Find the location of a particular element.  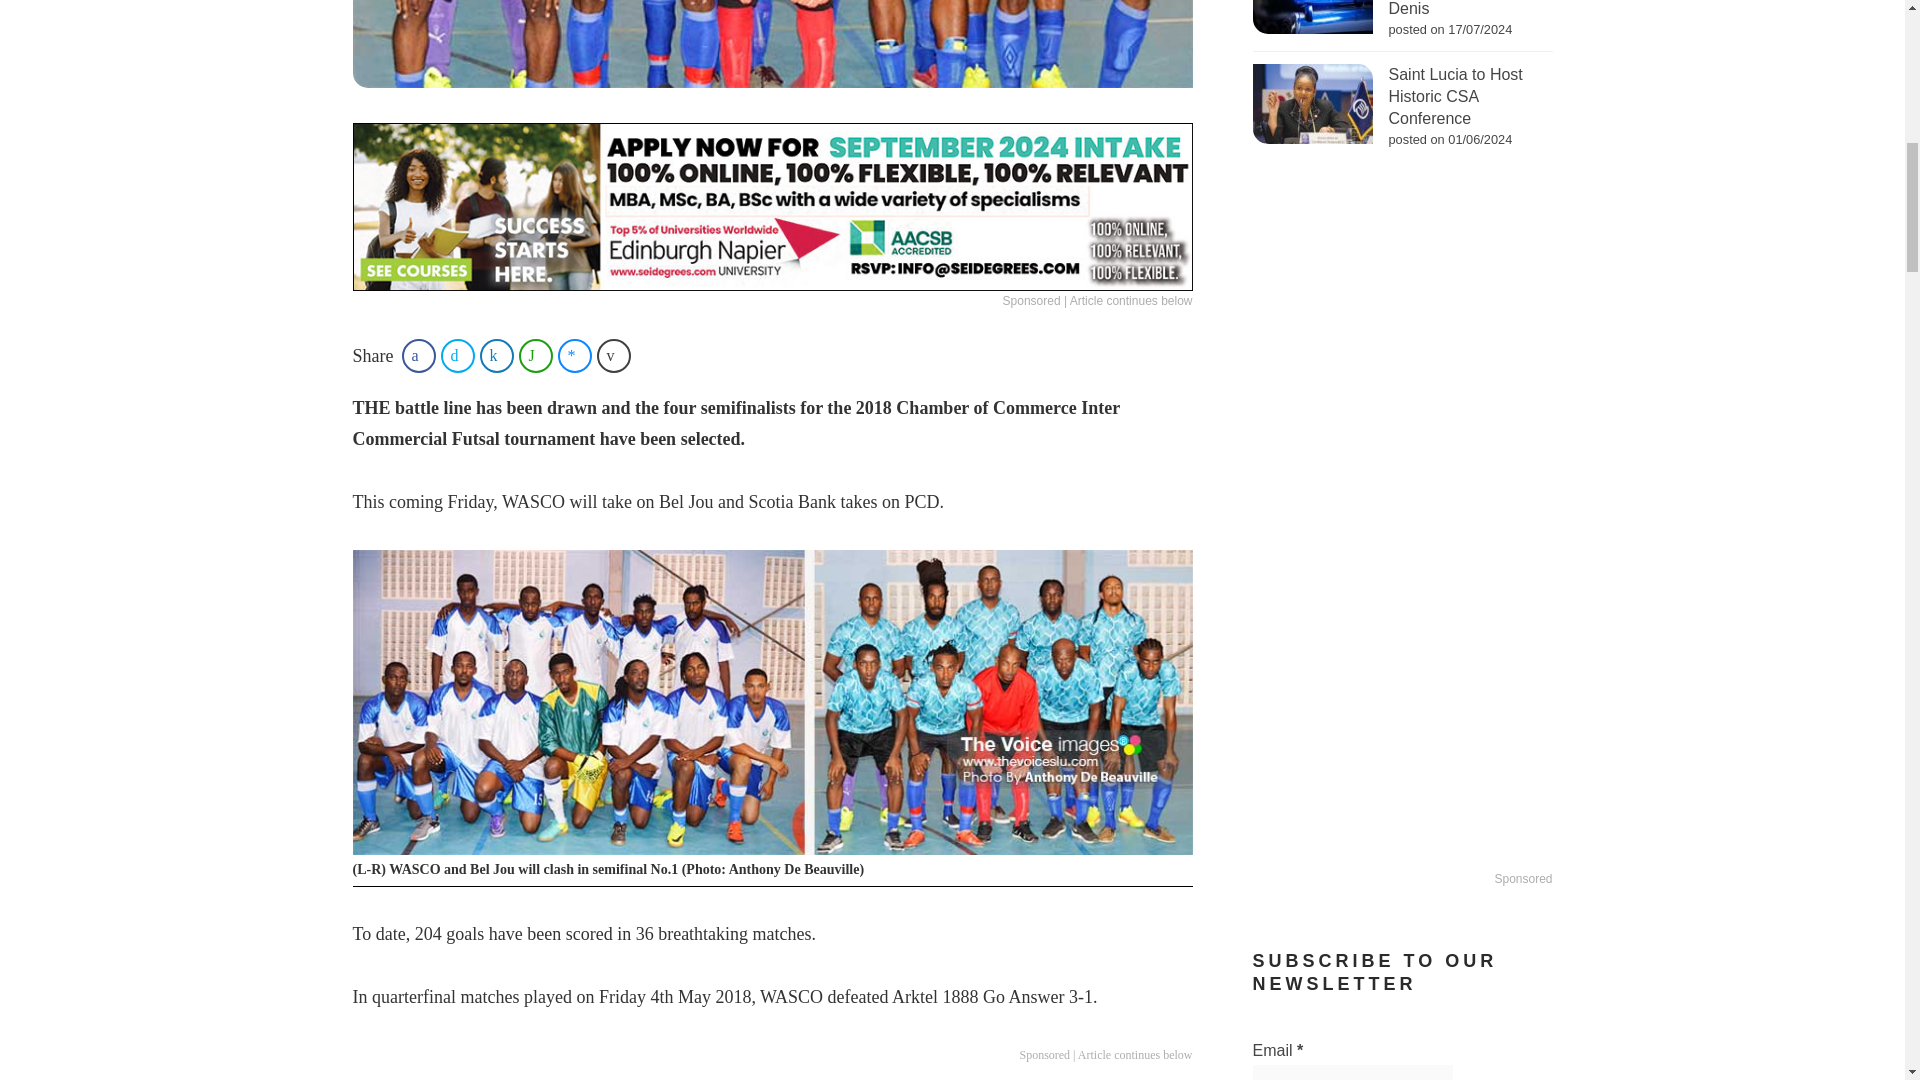

Share on LinkedIn is located at coordinates (497, 356).